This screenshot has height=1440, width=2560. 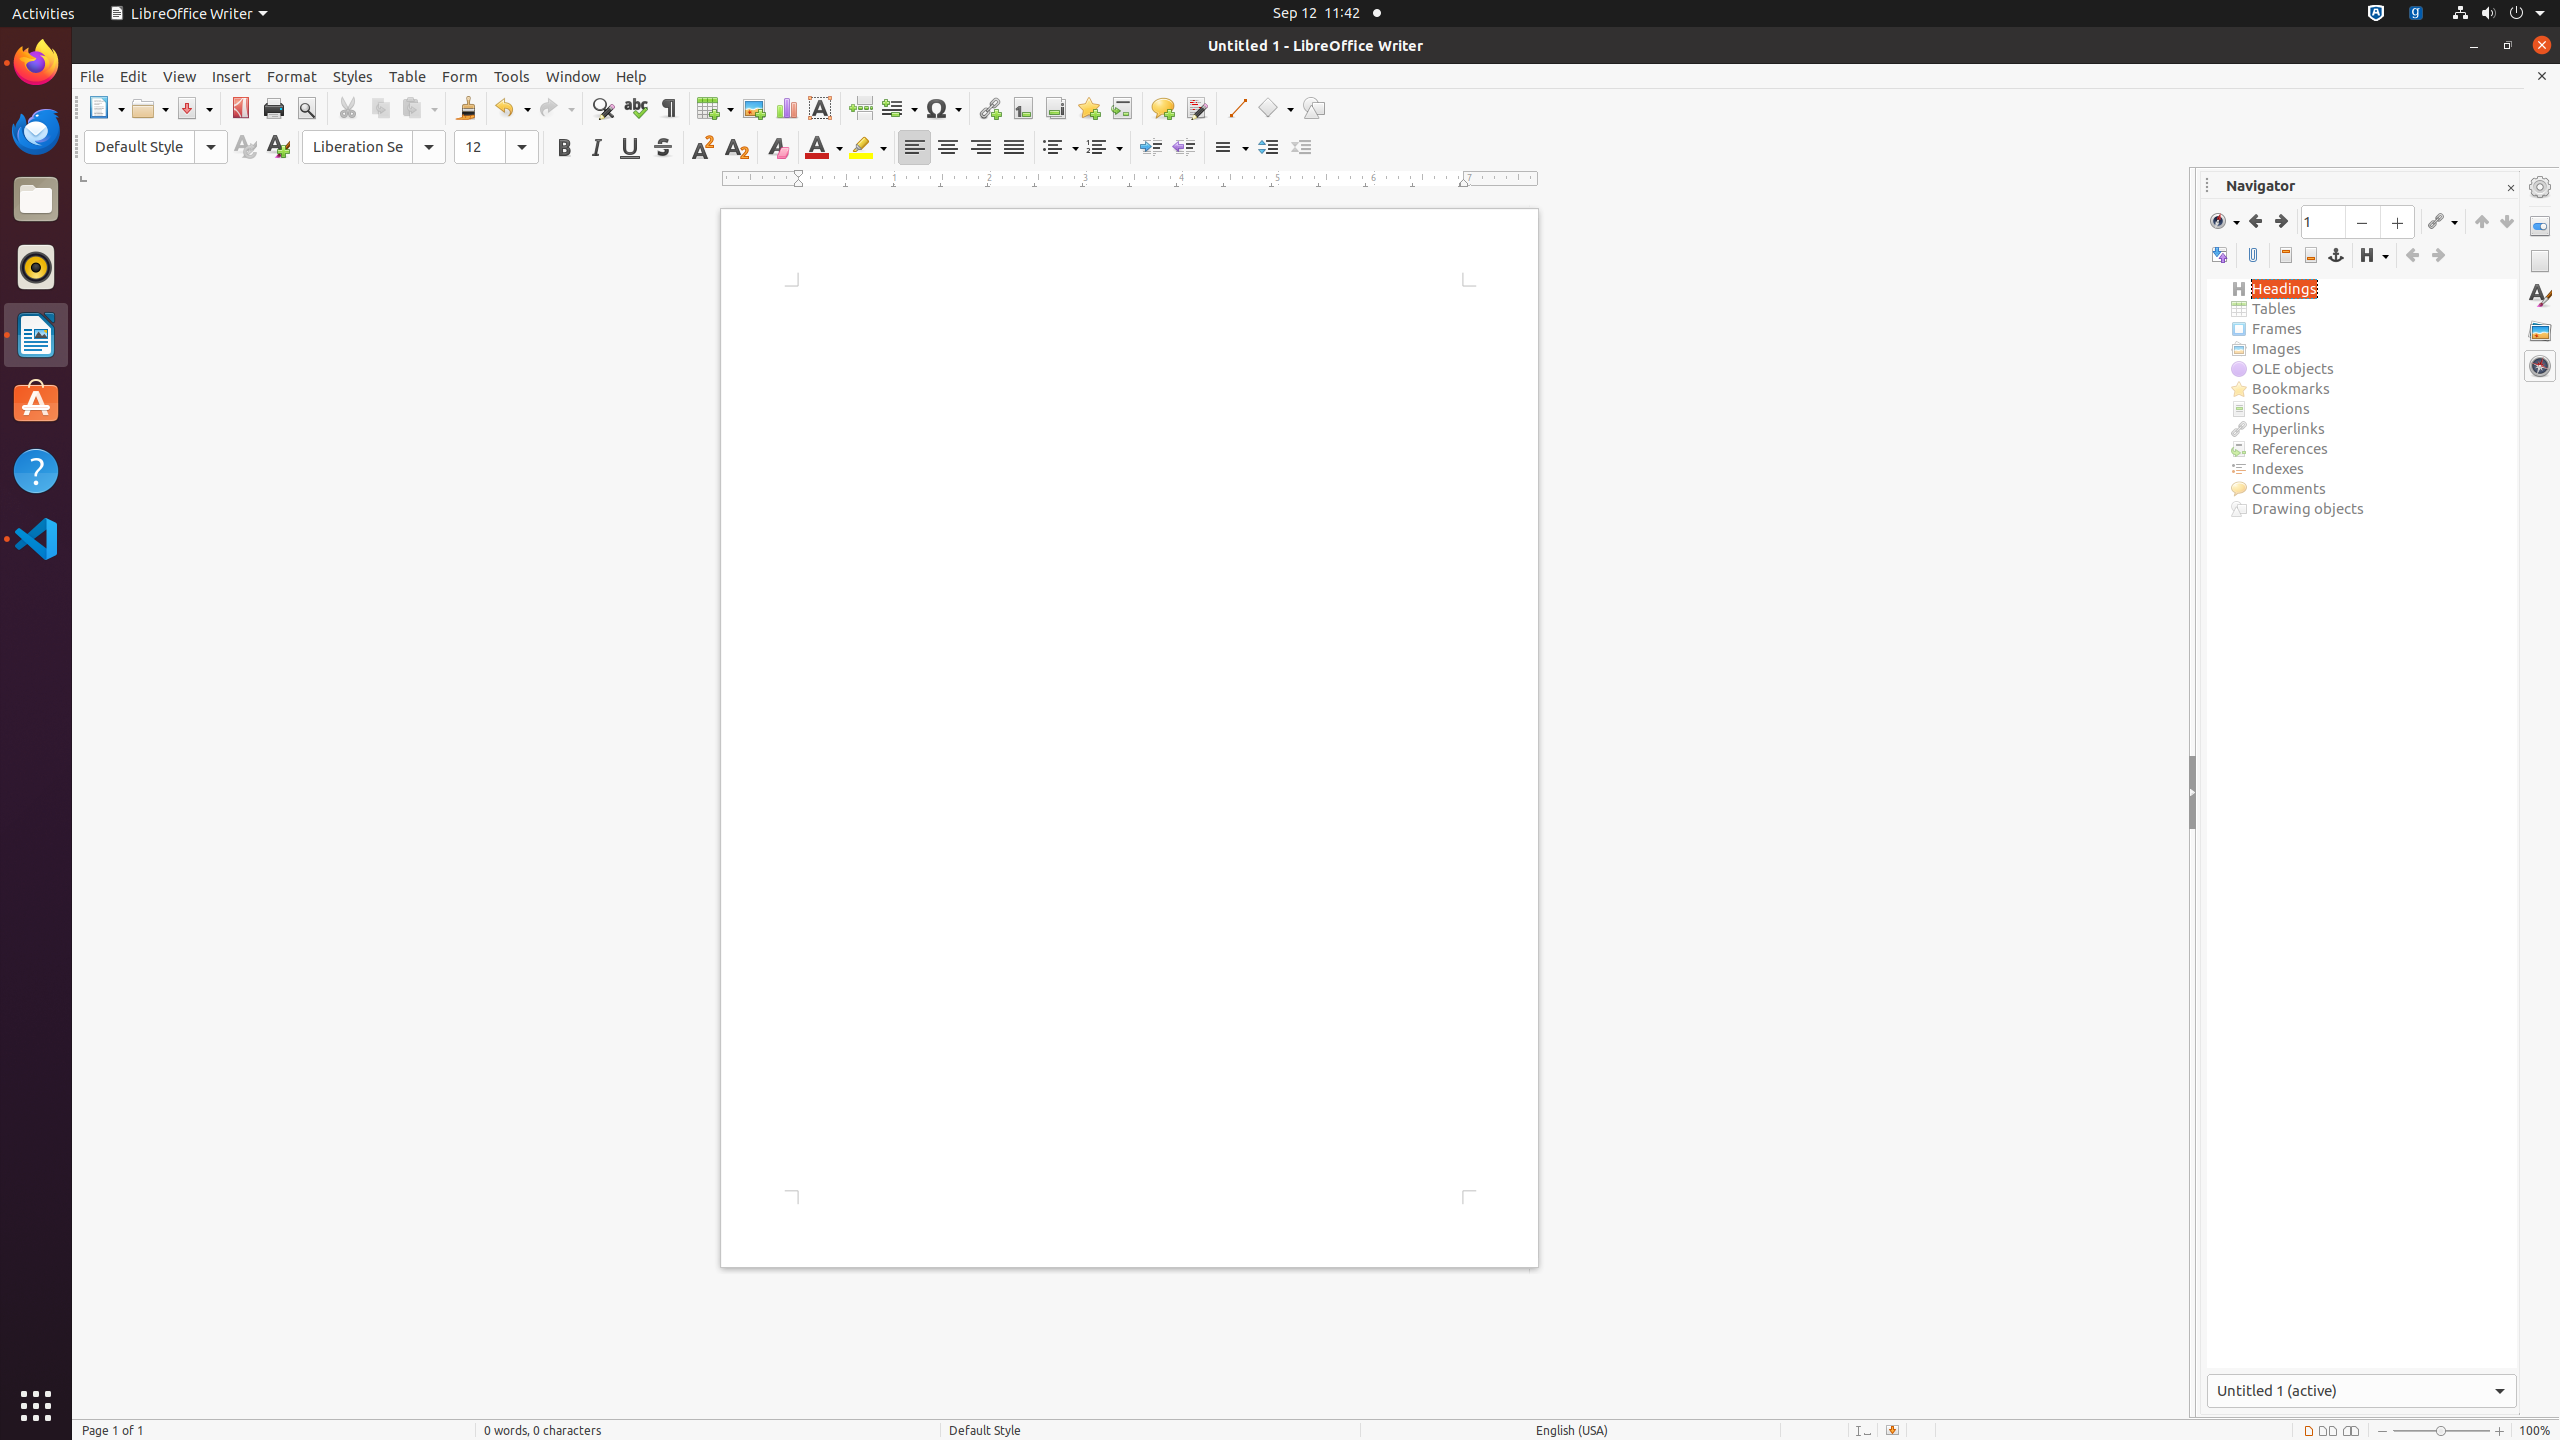 What do you see at coordinates (2482, 221) in the screenshot?
I see `Promote Chapter` at bounding box center [2482, 221].